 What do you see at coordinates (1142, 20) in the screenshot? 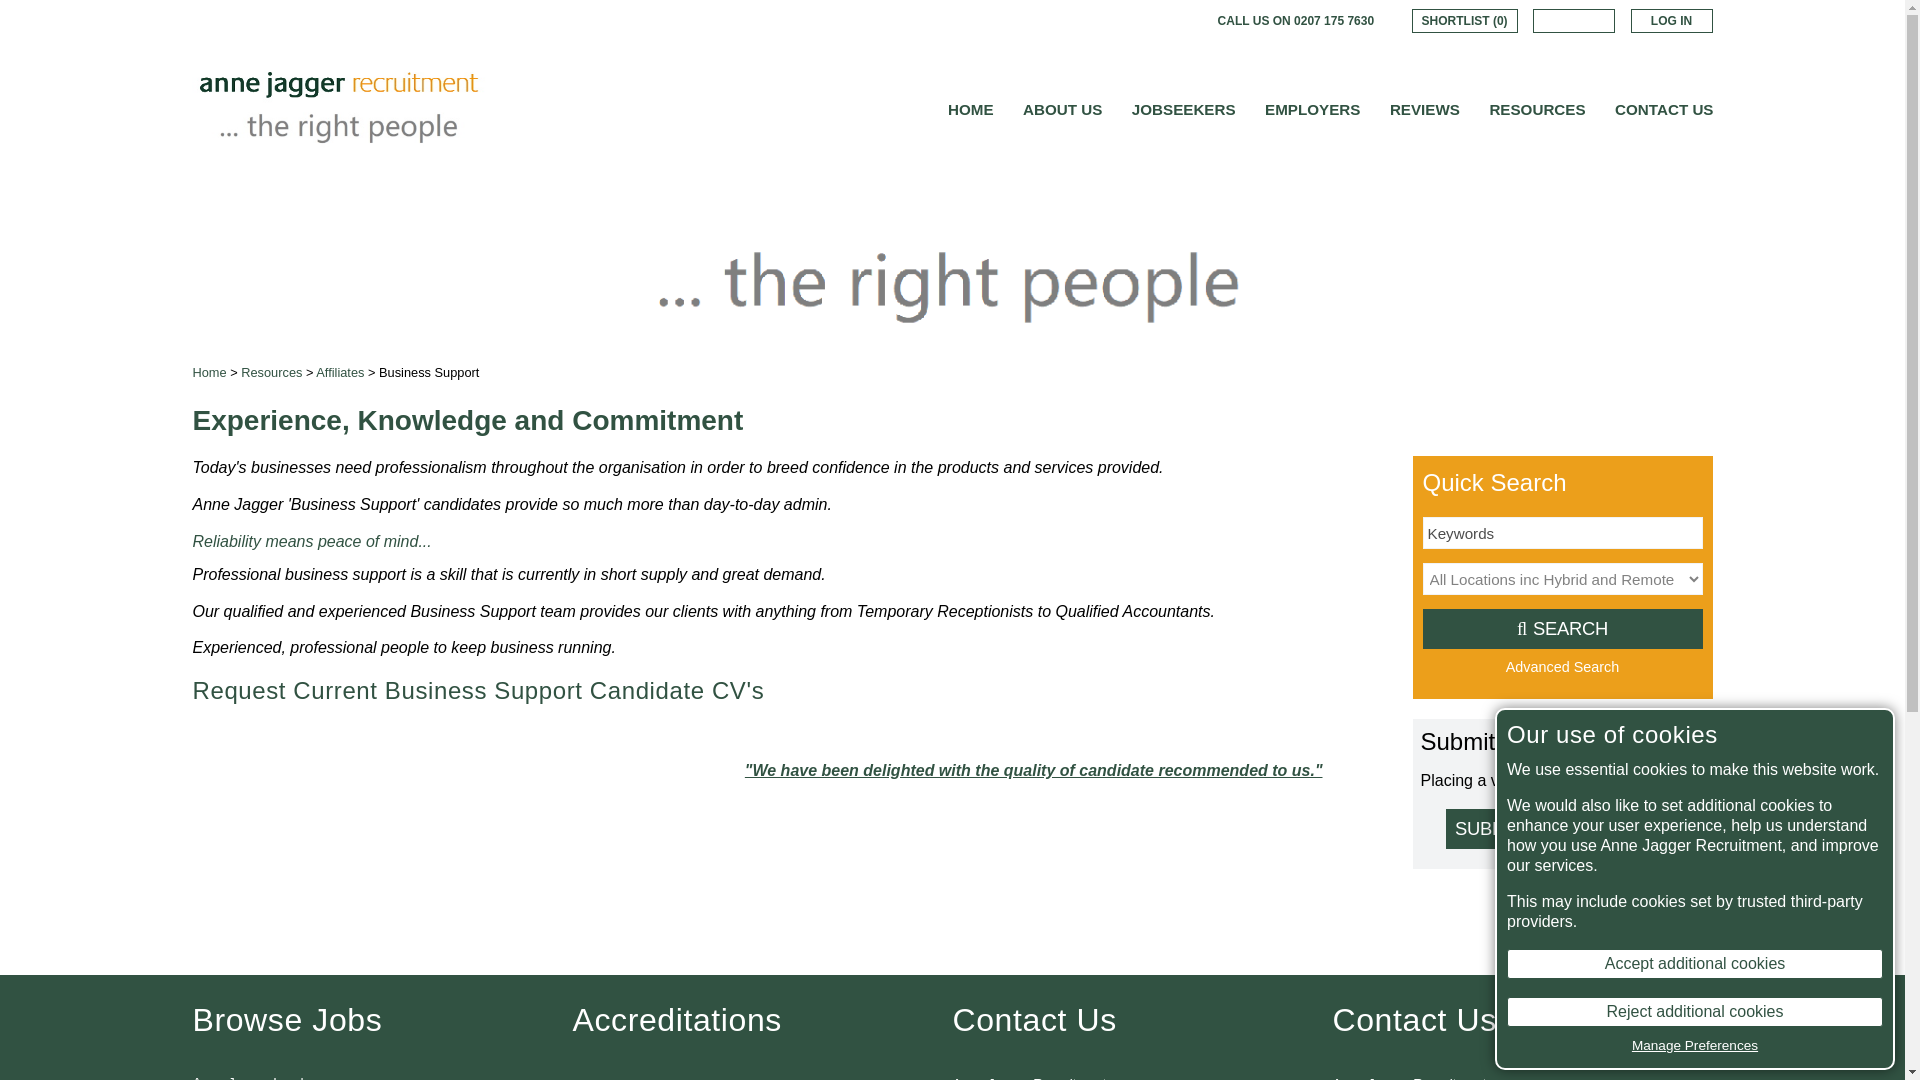
I see `FOLLOW US ON X` at bounding box center [1142, 20].